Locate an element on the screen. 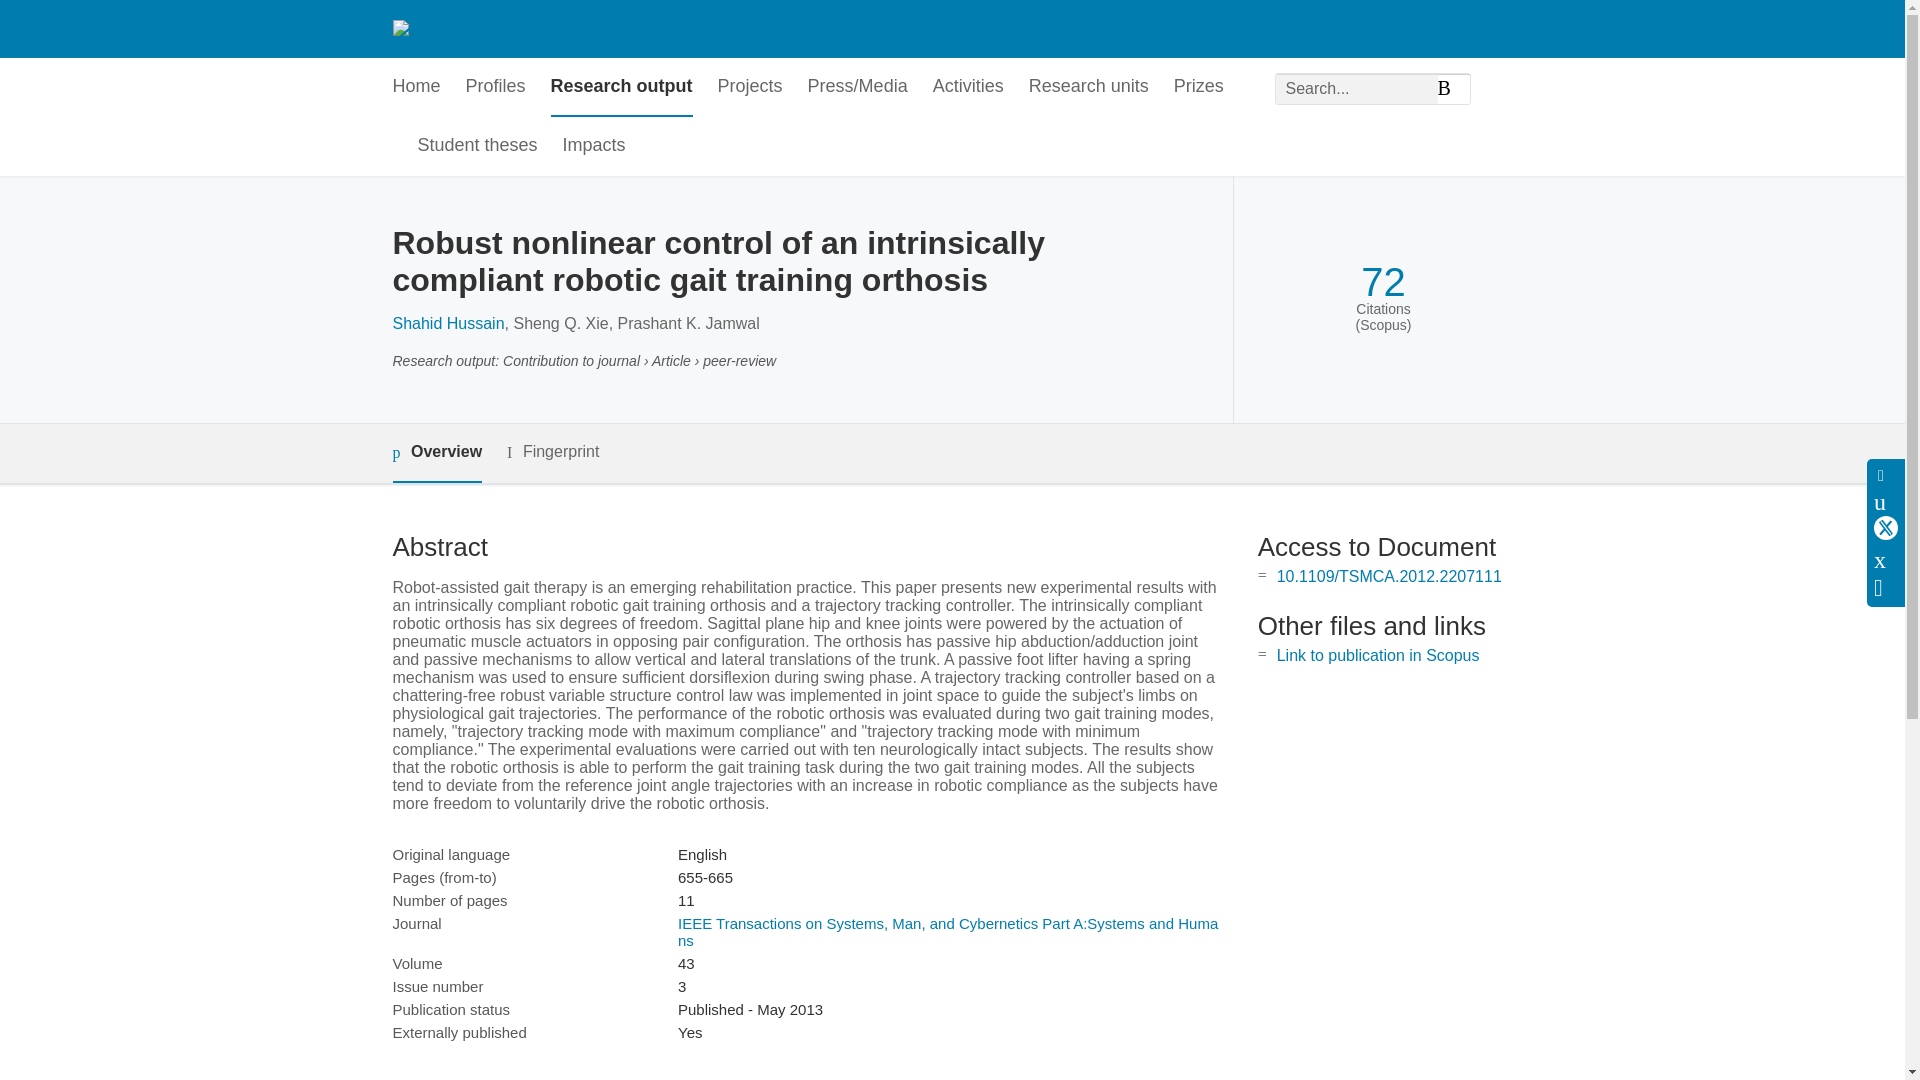  Research units is located at coordinates (1088, 87).